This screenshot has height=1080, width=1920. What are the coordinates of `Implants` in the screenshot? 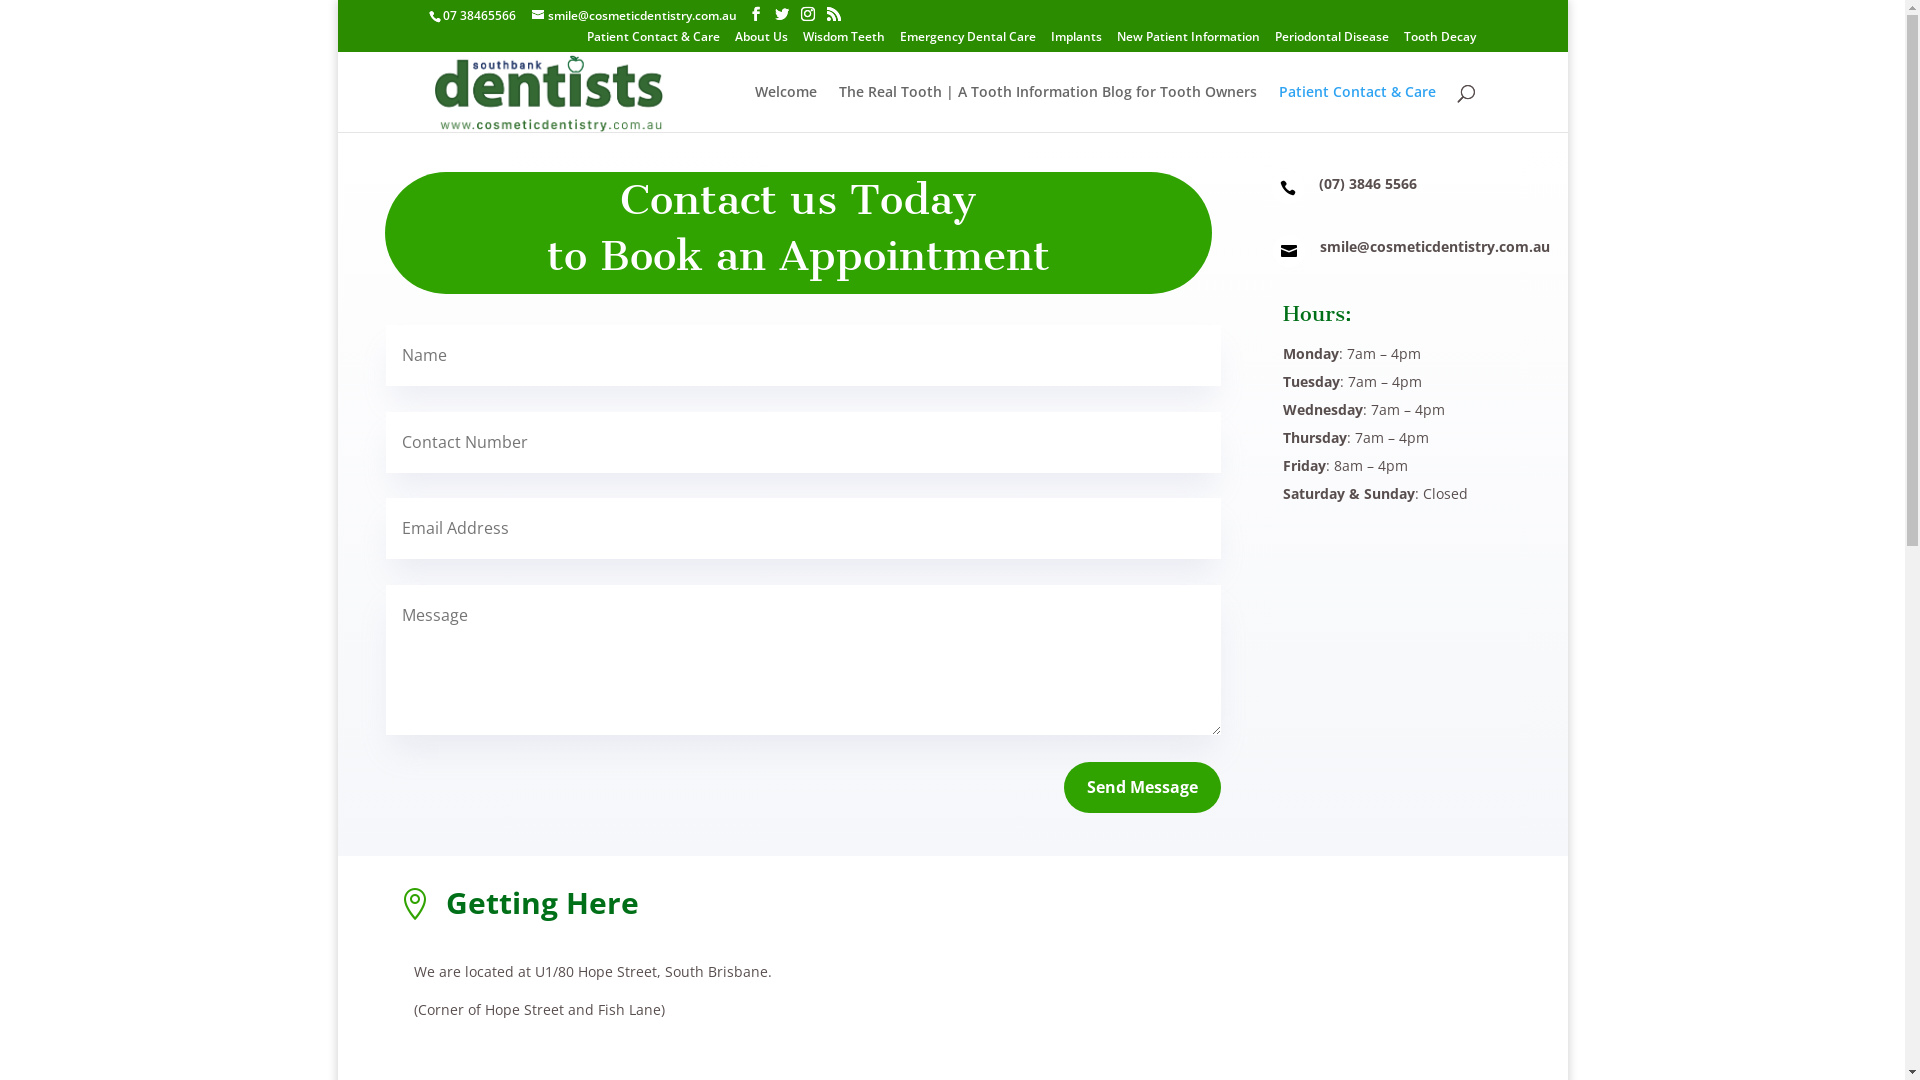 It's located at (1076, 42).